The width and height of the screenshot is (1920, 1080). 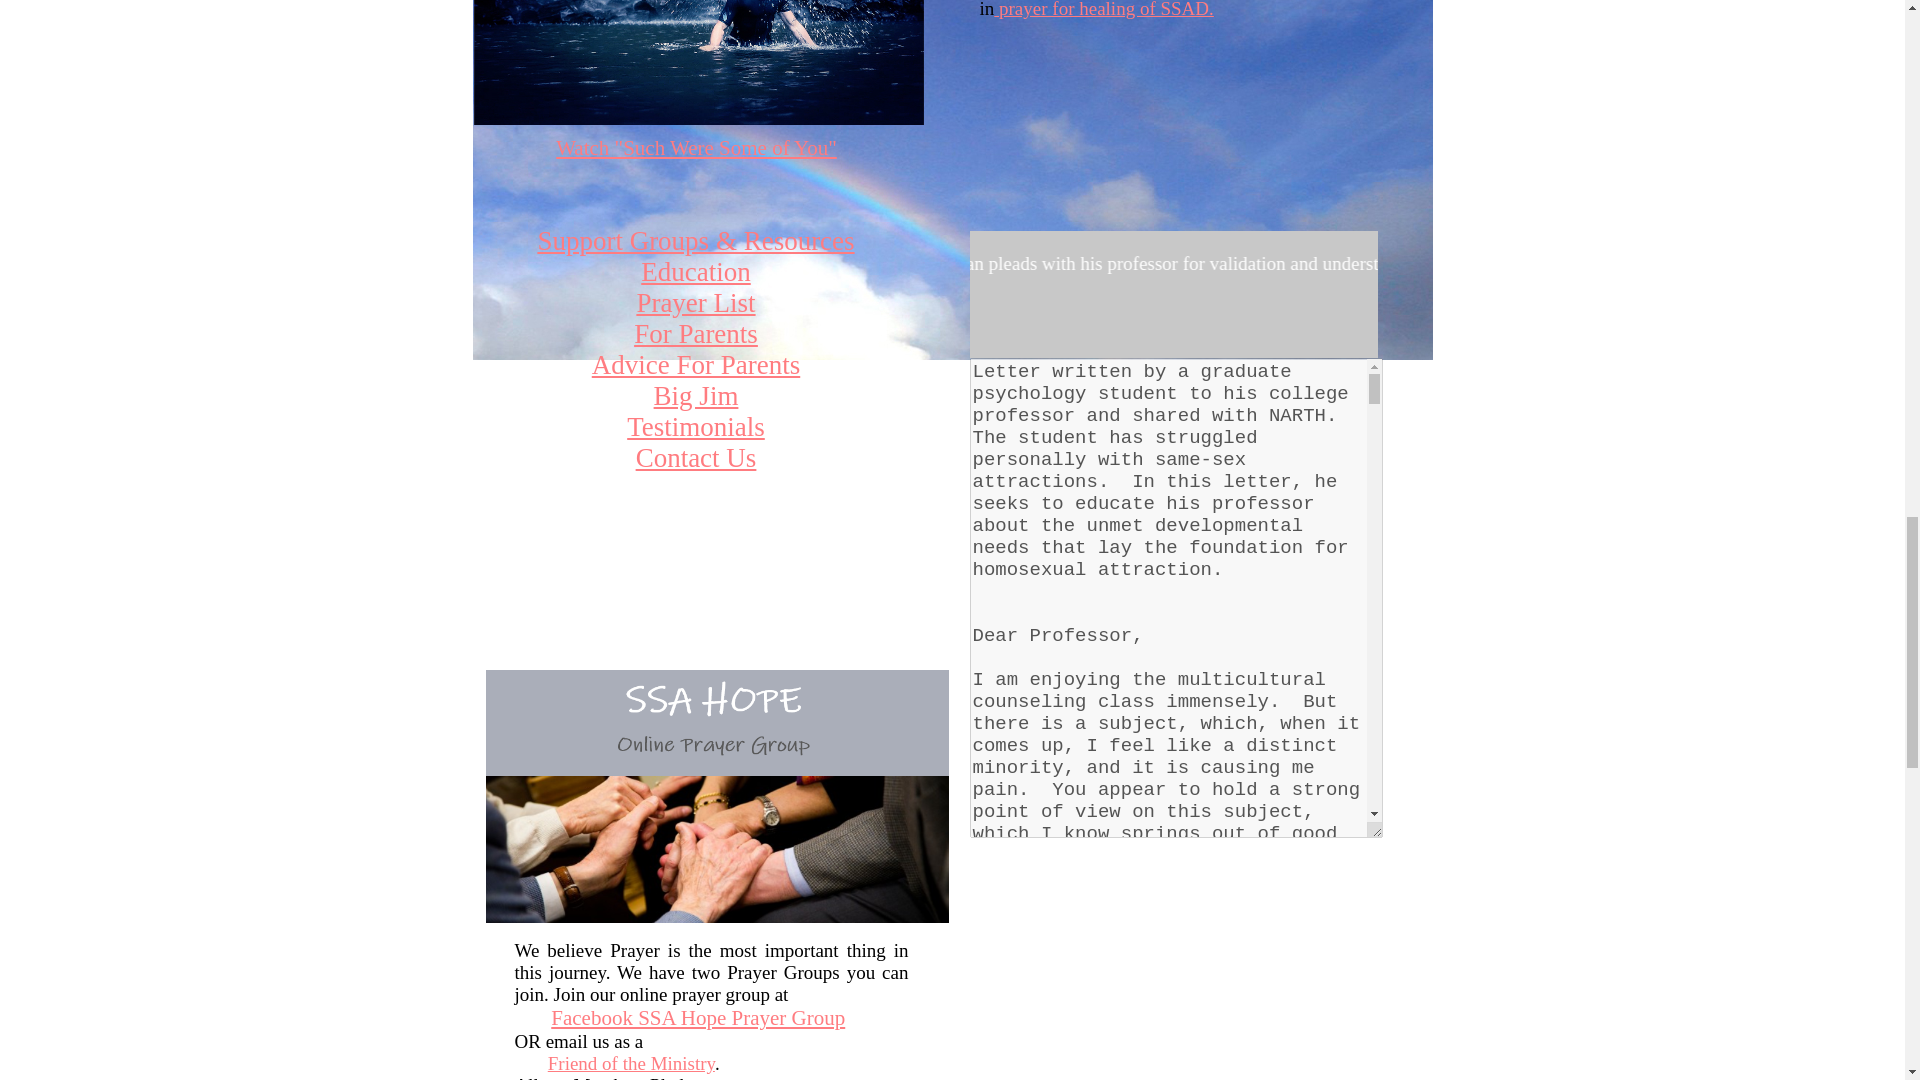 What do you see at coordinates (696, 364) in the screenshot?
I see `Advice For Parents` at bounding box center [696, 364].